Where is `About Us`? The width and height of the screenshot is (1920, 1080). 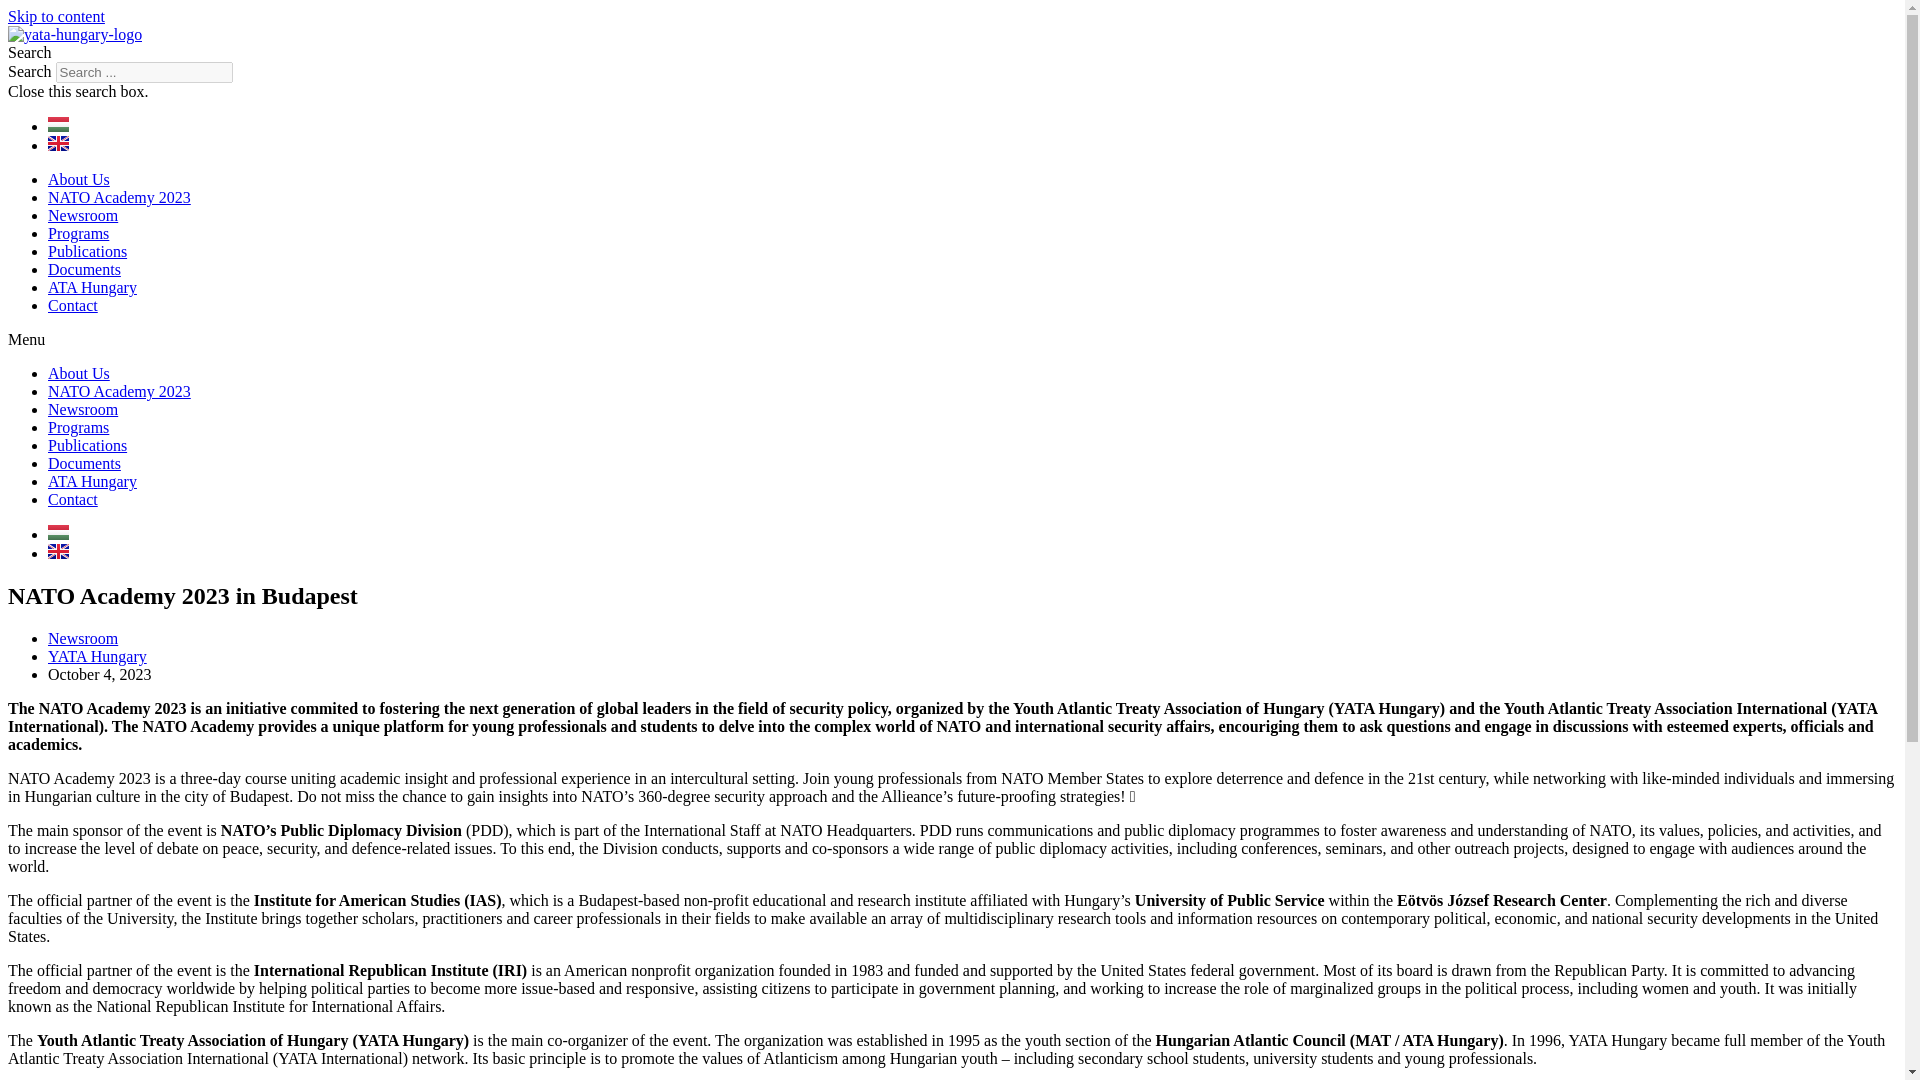
About Us is located at coordinates (78, 178).